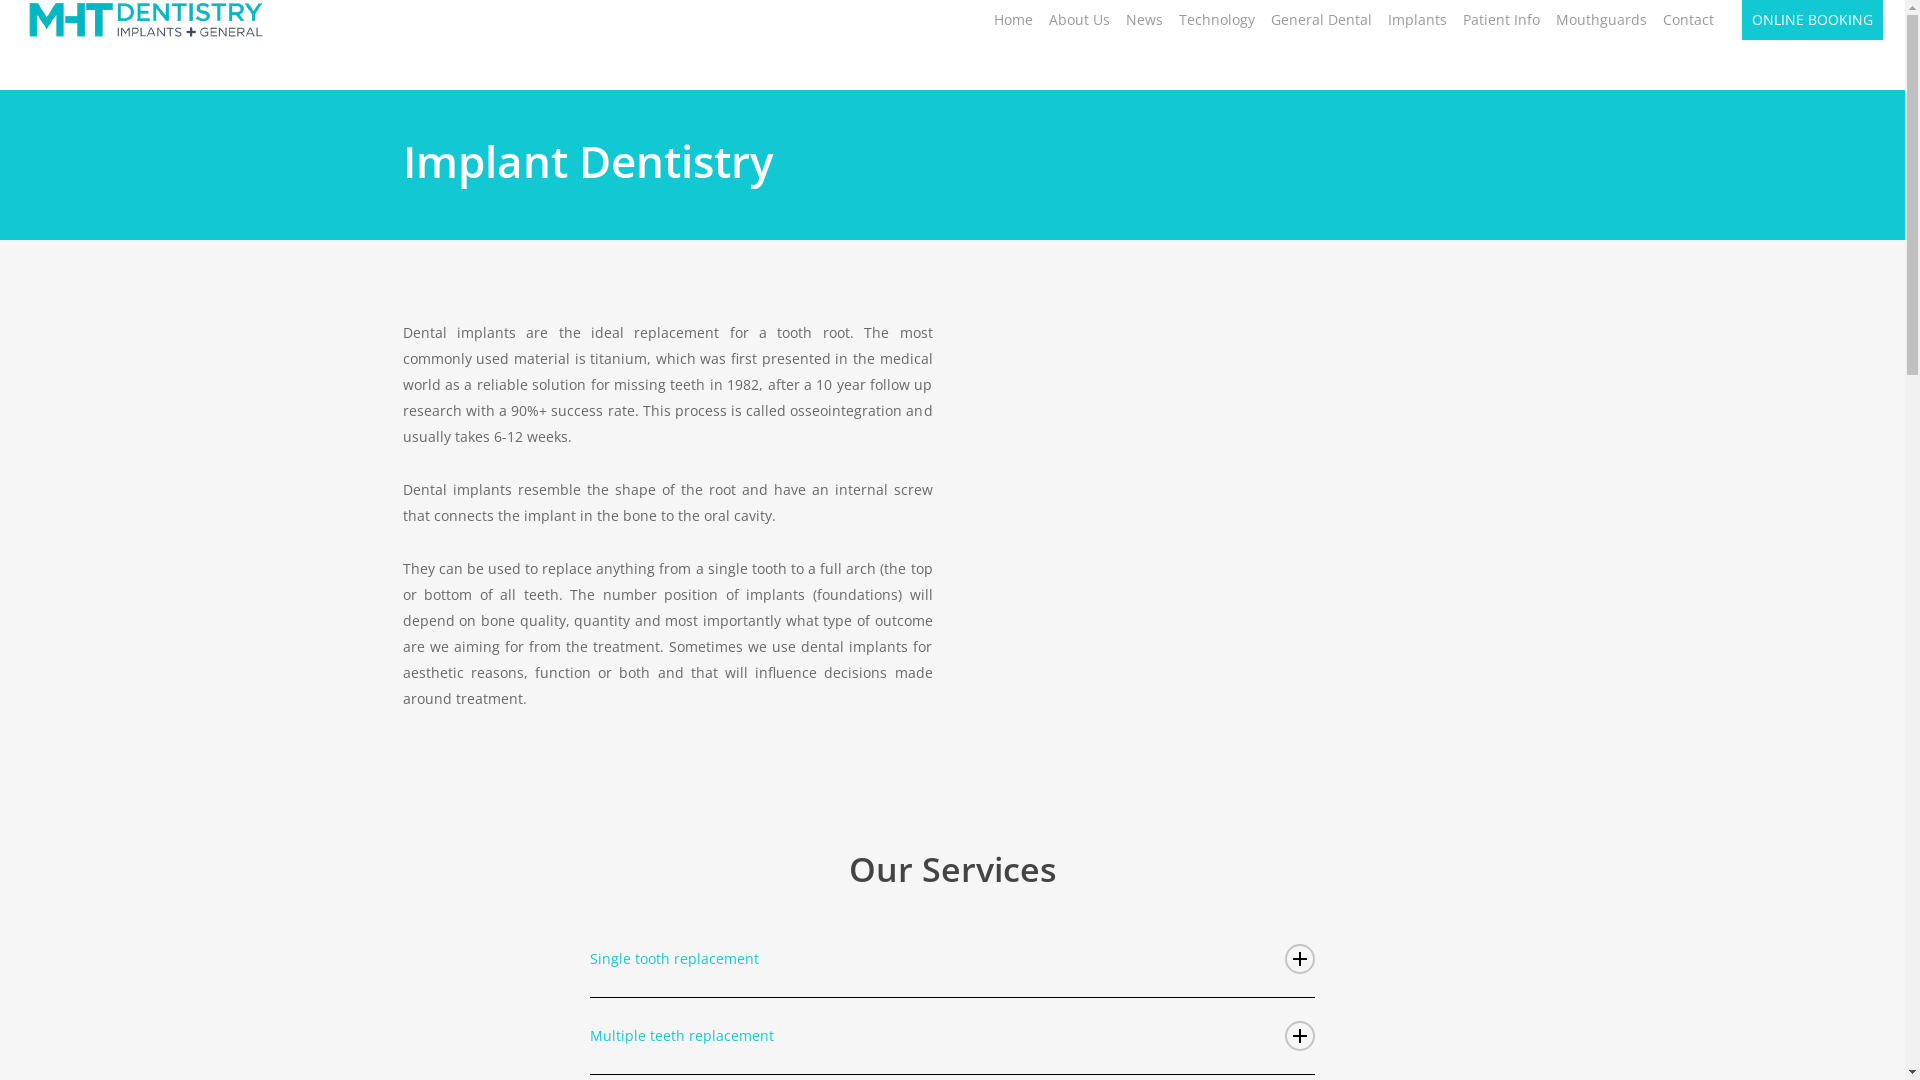 Image resolution: width=1920 pixels, height=1080 pixels. Describe the element at coordinates (1014, 20) in the screenshot. I see `Home` at that location.